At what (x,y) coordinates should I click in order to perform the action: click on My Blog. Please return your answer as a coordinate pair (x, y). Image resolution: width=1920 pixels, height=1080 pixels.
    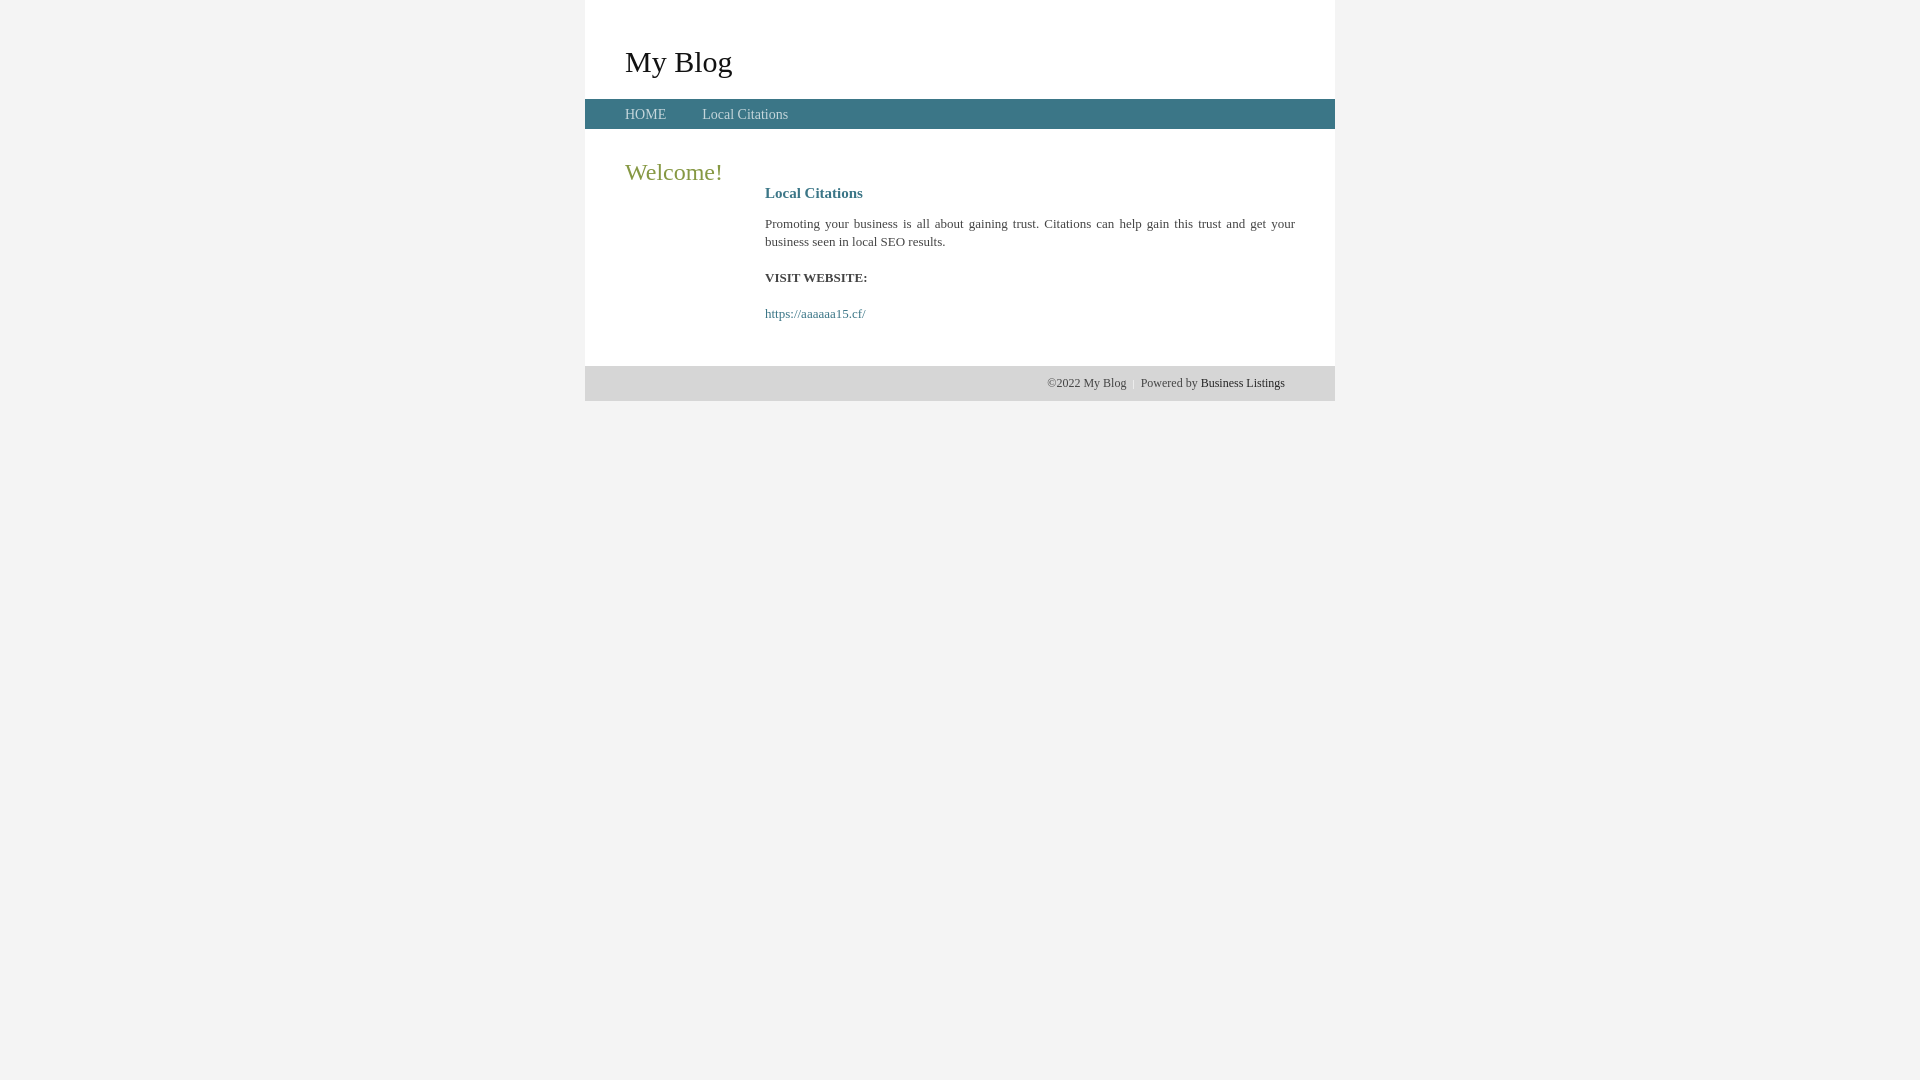
    Looking at the image, I should click on (679, 61).